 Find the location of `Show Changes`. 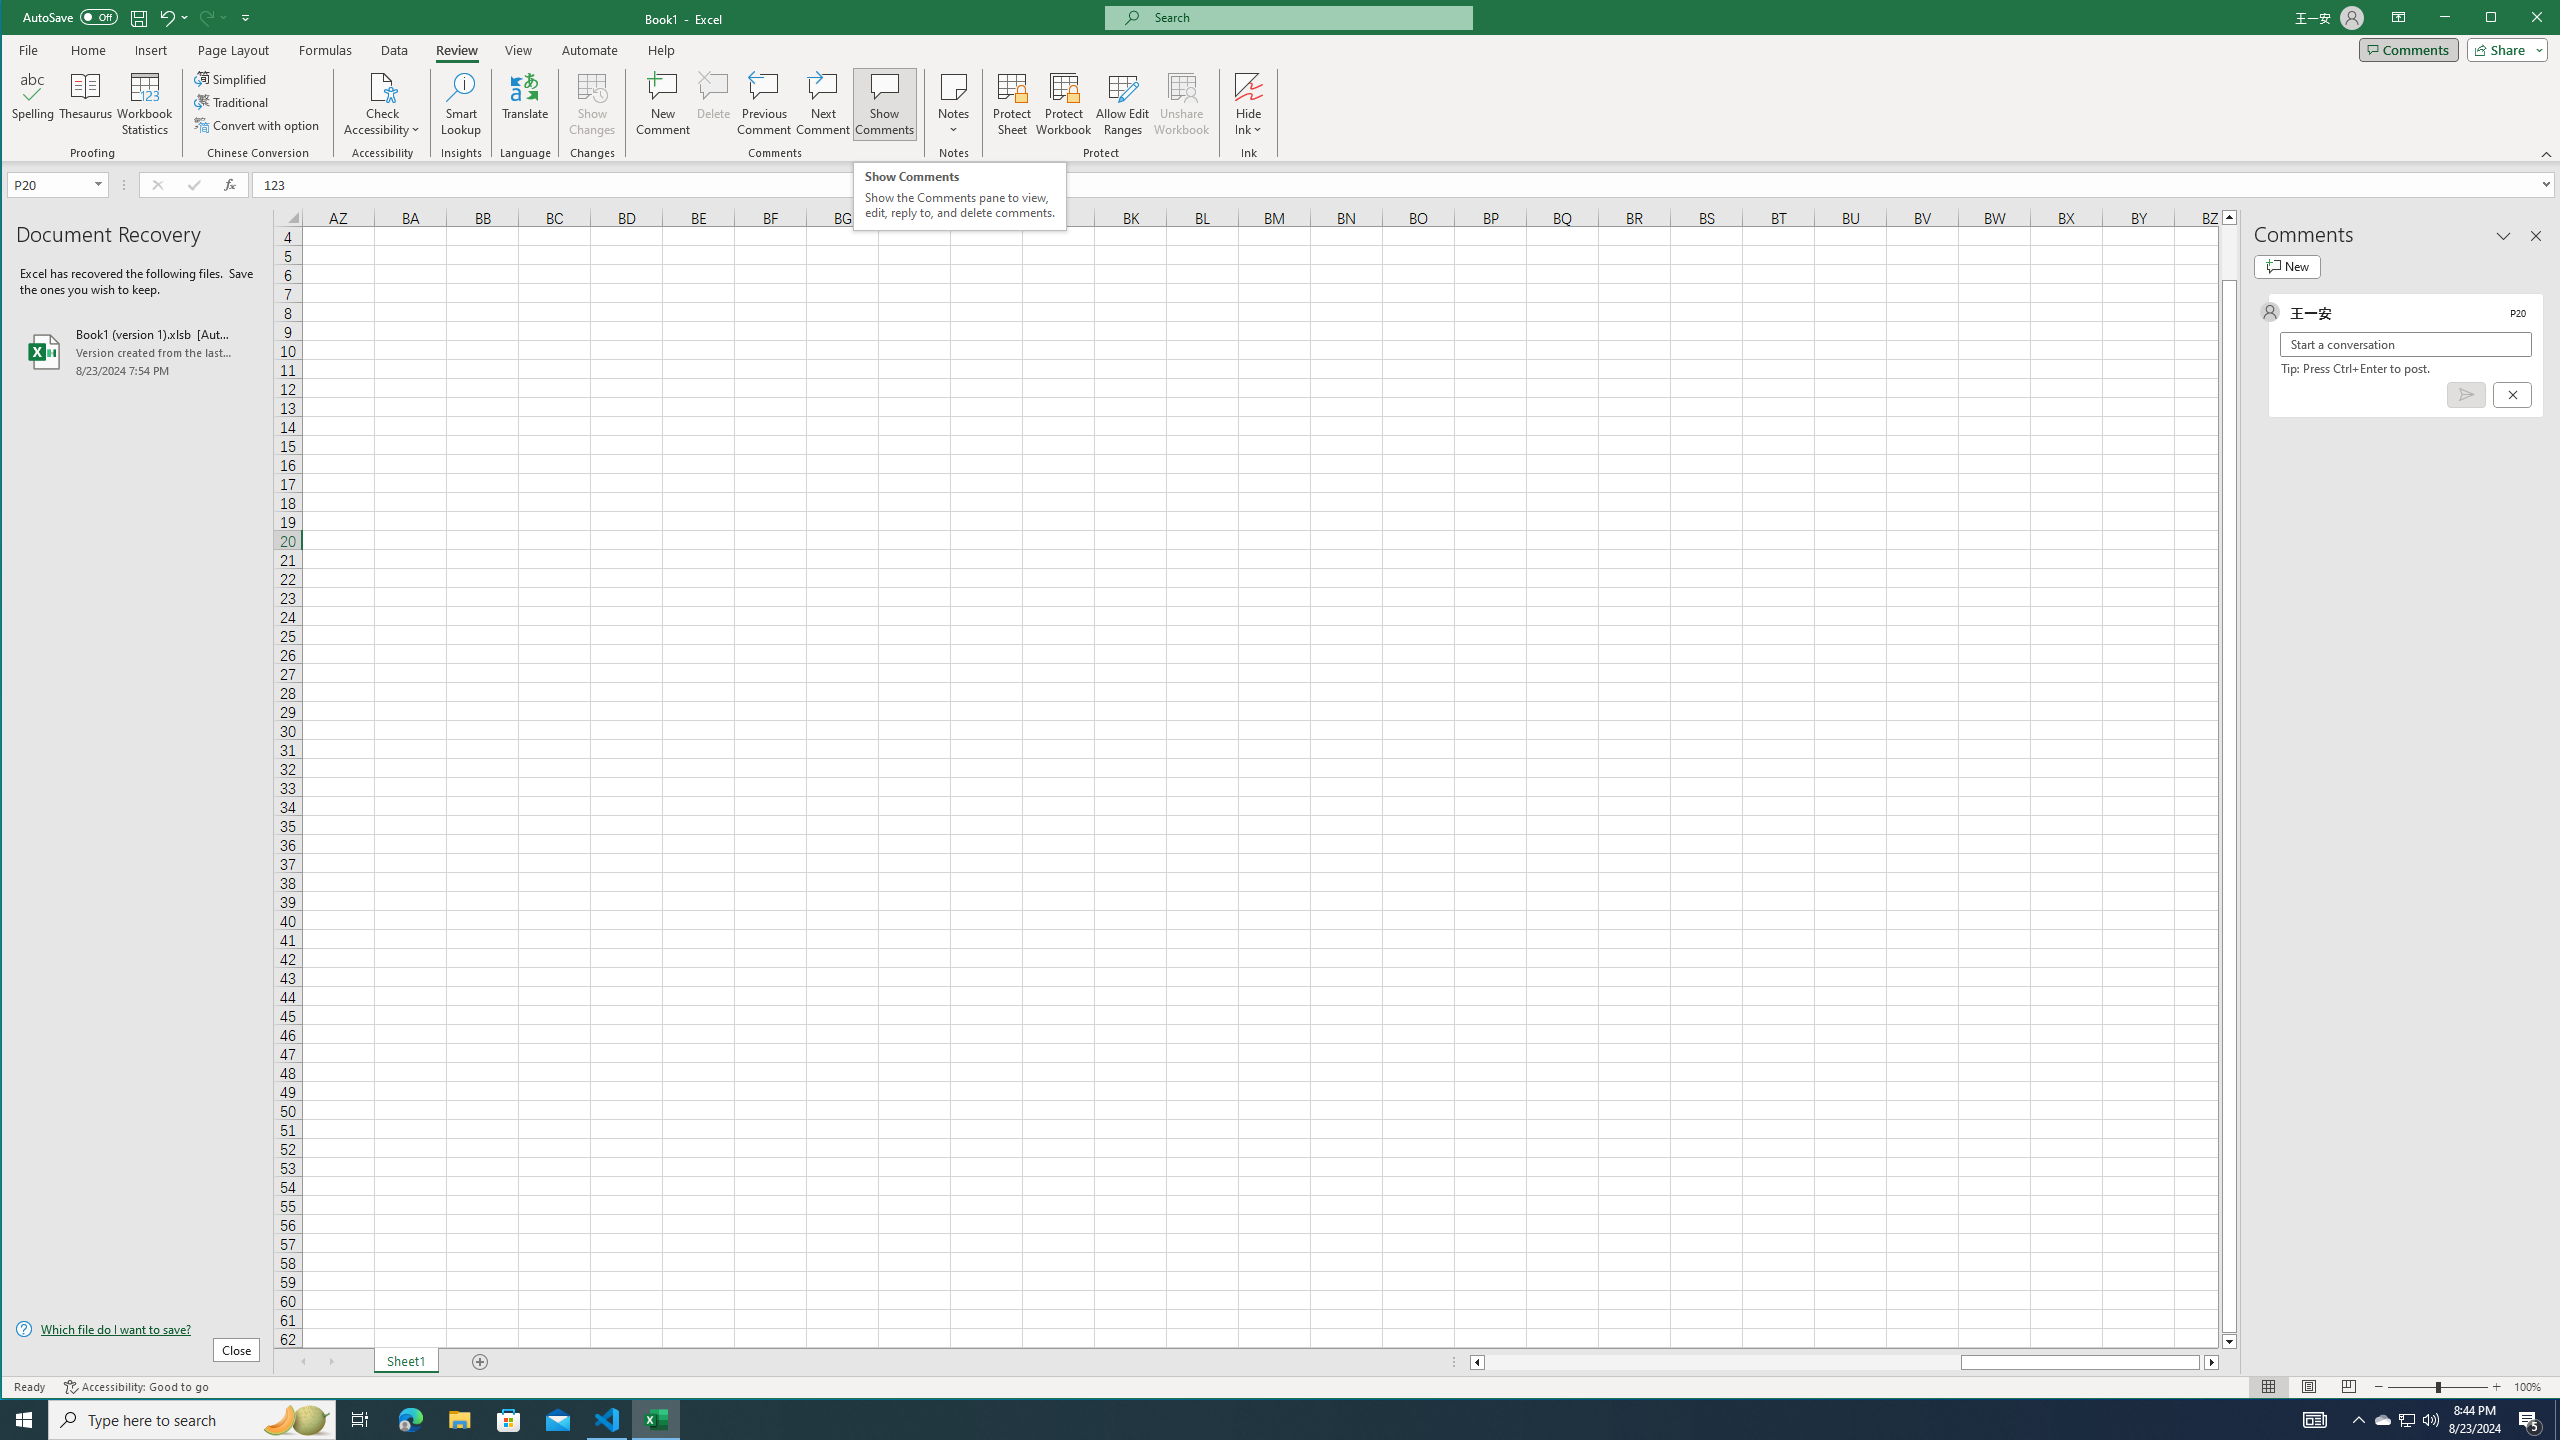

Show Changes is located at coordinates (590, 104).